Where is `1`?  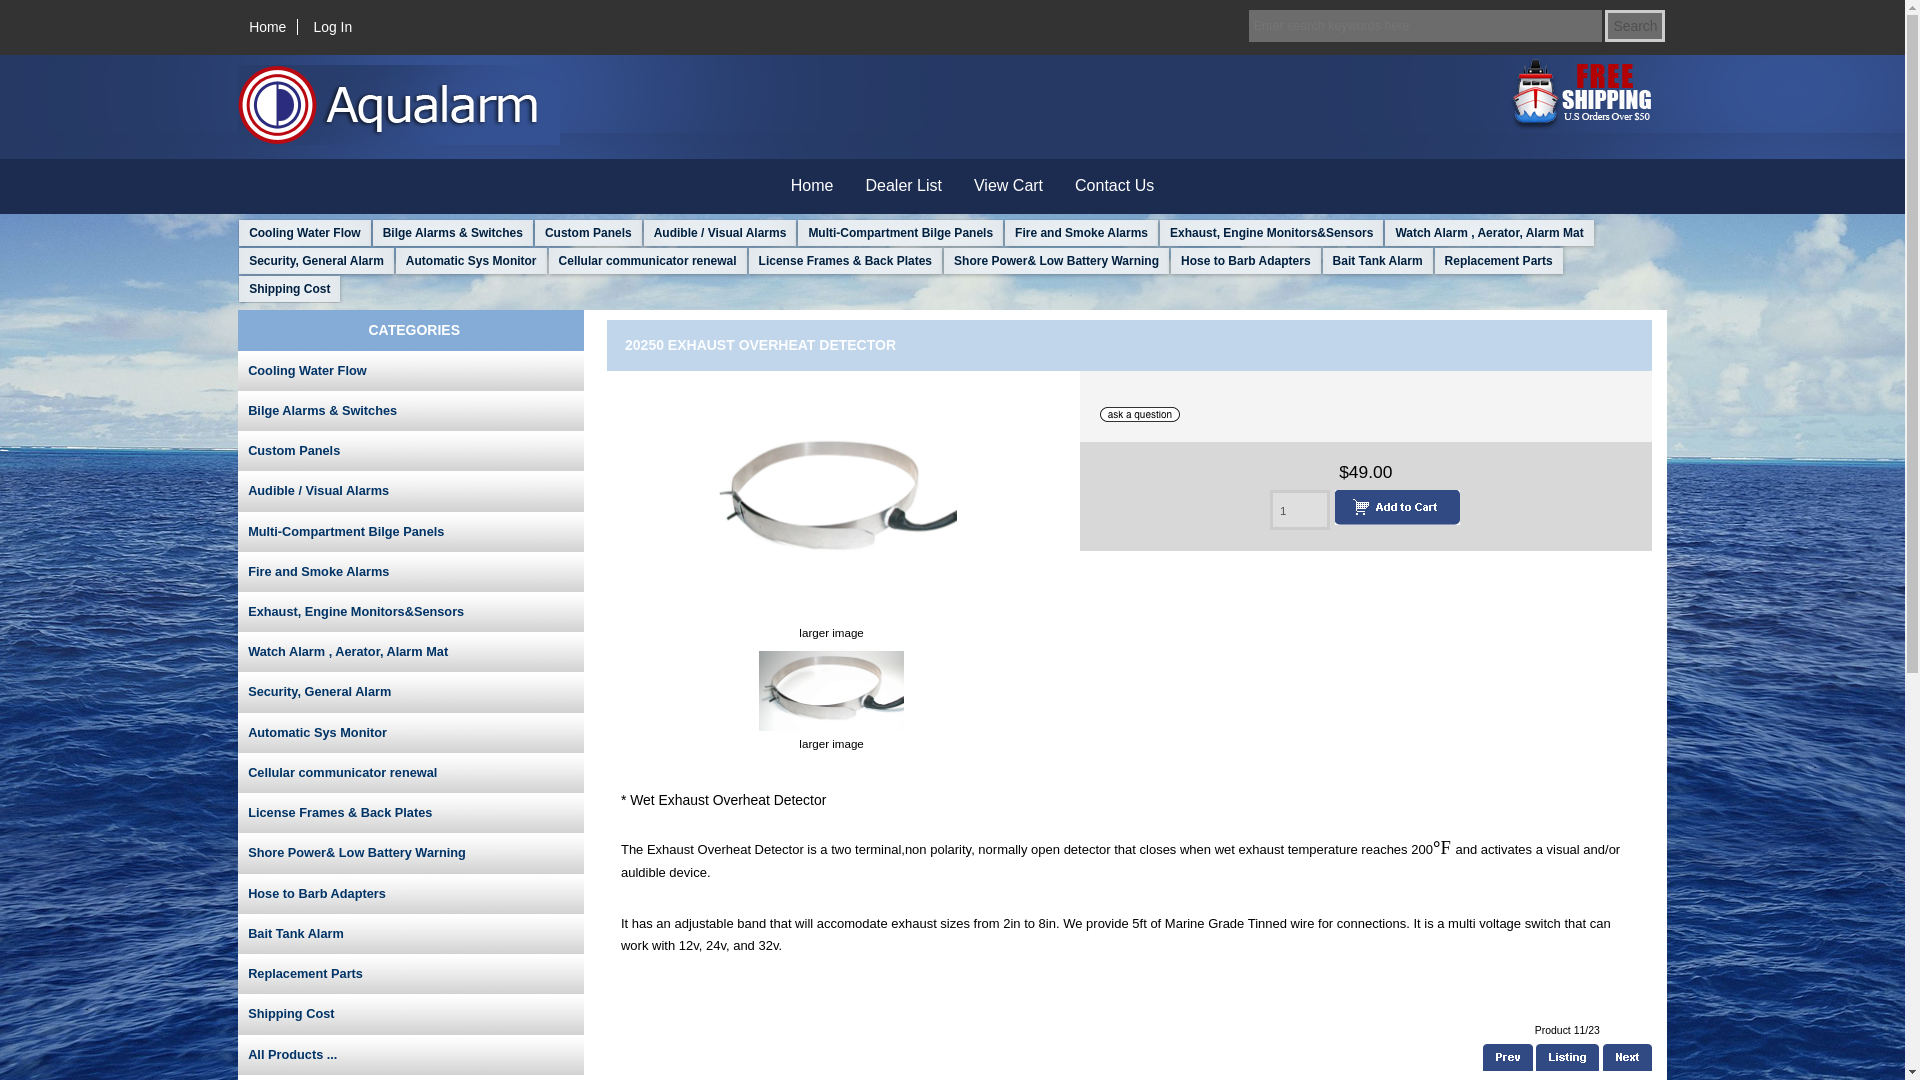
1 is located at coordinates (1300, 510).